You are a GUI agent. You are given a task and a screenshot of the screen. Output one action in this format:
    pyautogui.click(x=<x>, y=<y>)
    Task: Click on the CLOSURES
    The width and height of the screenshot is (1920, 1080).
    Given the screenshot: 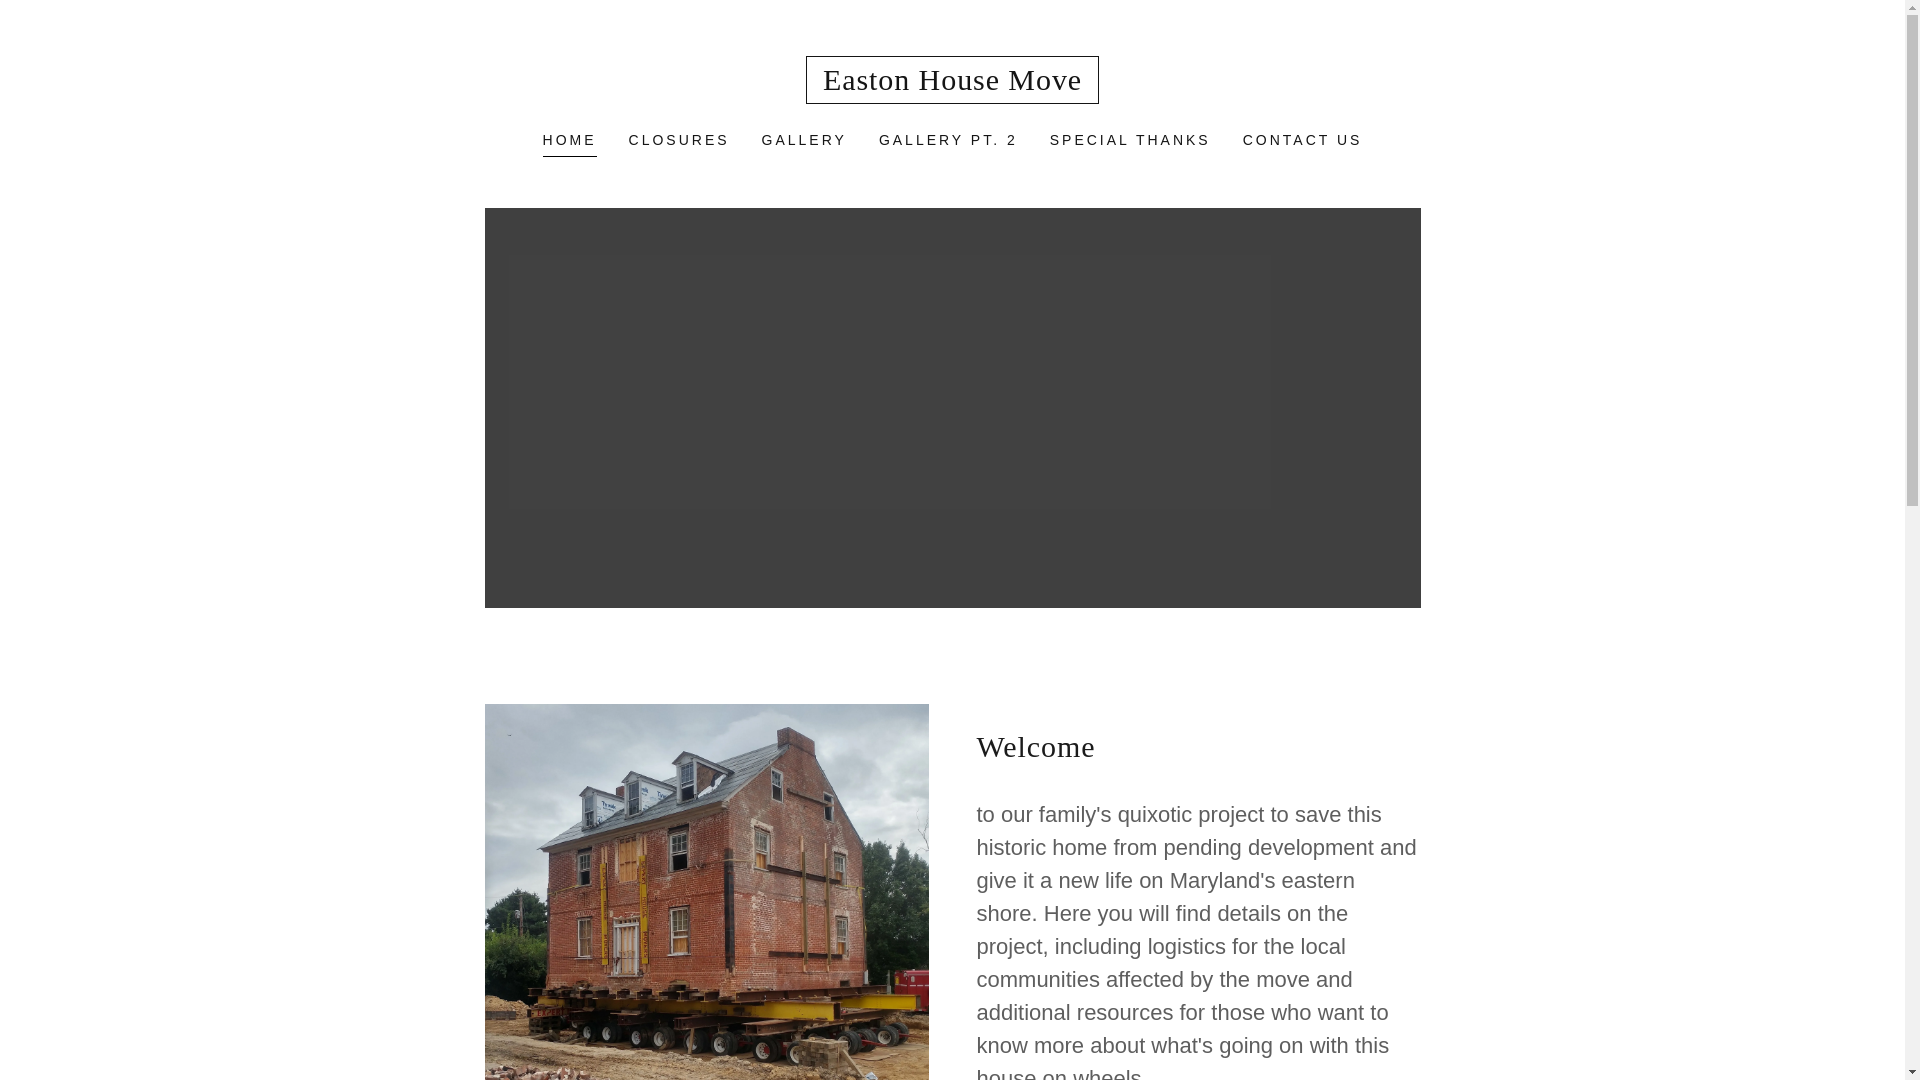 What is the action you would take?
    pyautogui.click(x=678, y=140)
    